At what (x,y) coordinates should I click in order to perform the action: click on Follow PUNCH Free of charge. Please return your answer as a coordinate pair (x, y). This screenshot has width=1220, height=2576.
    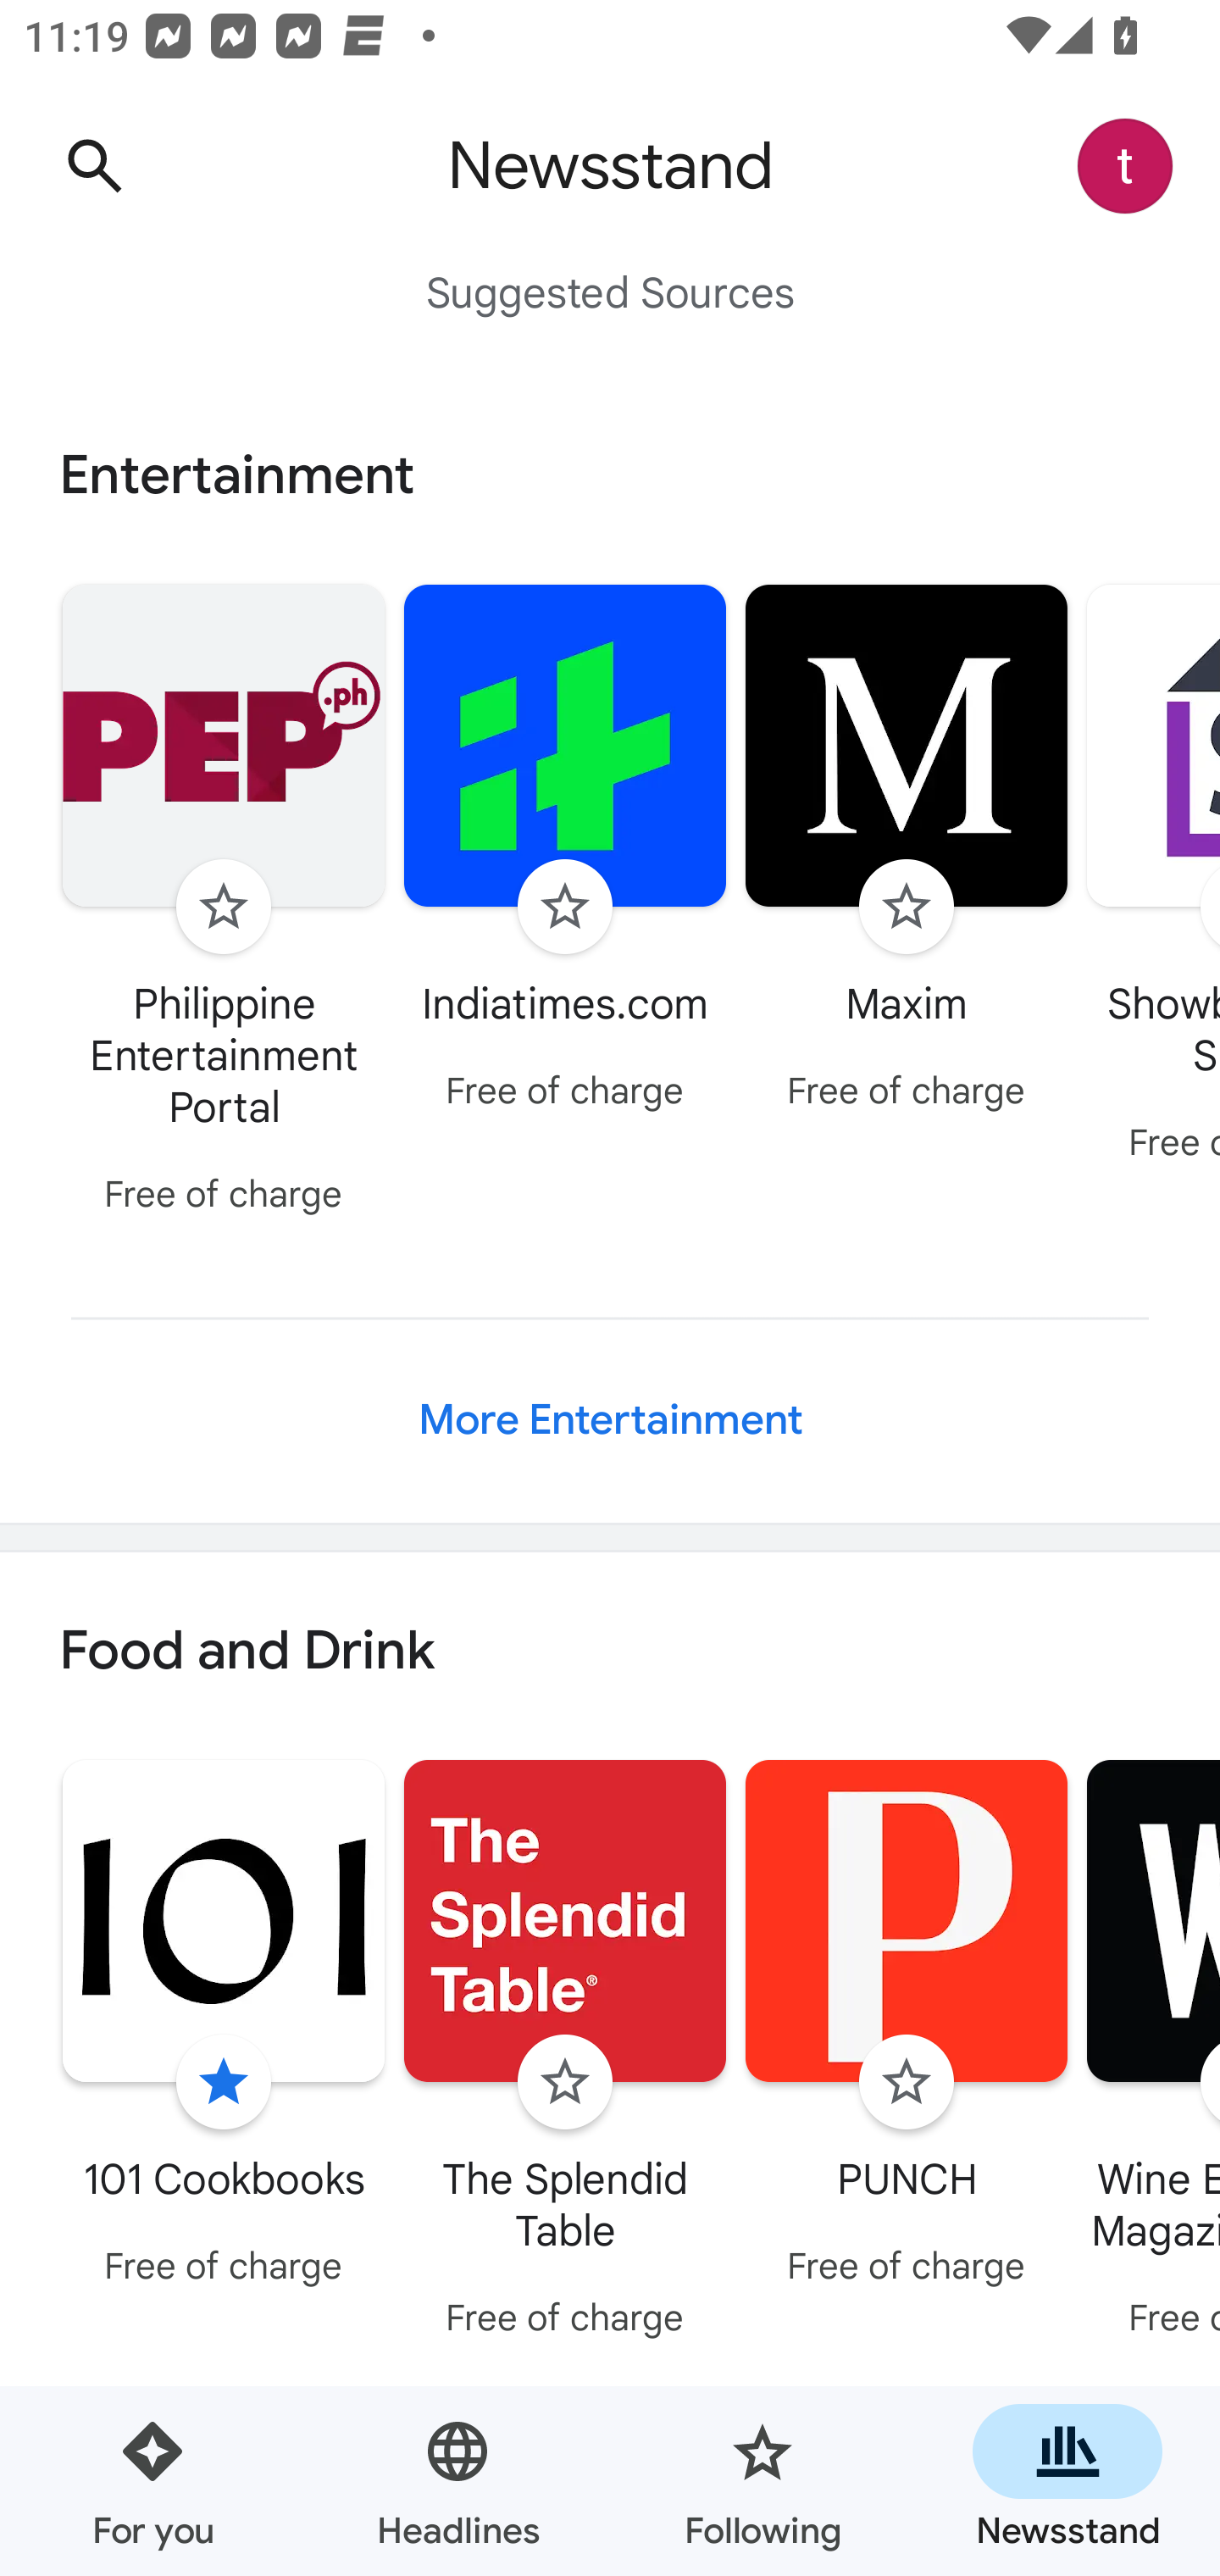
    Looking at the image, I should click on (907, 2029).